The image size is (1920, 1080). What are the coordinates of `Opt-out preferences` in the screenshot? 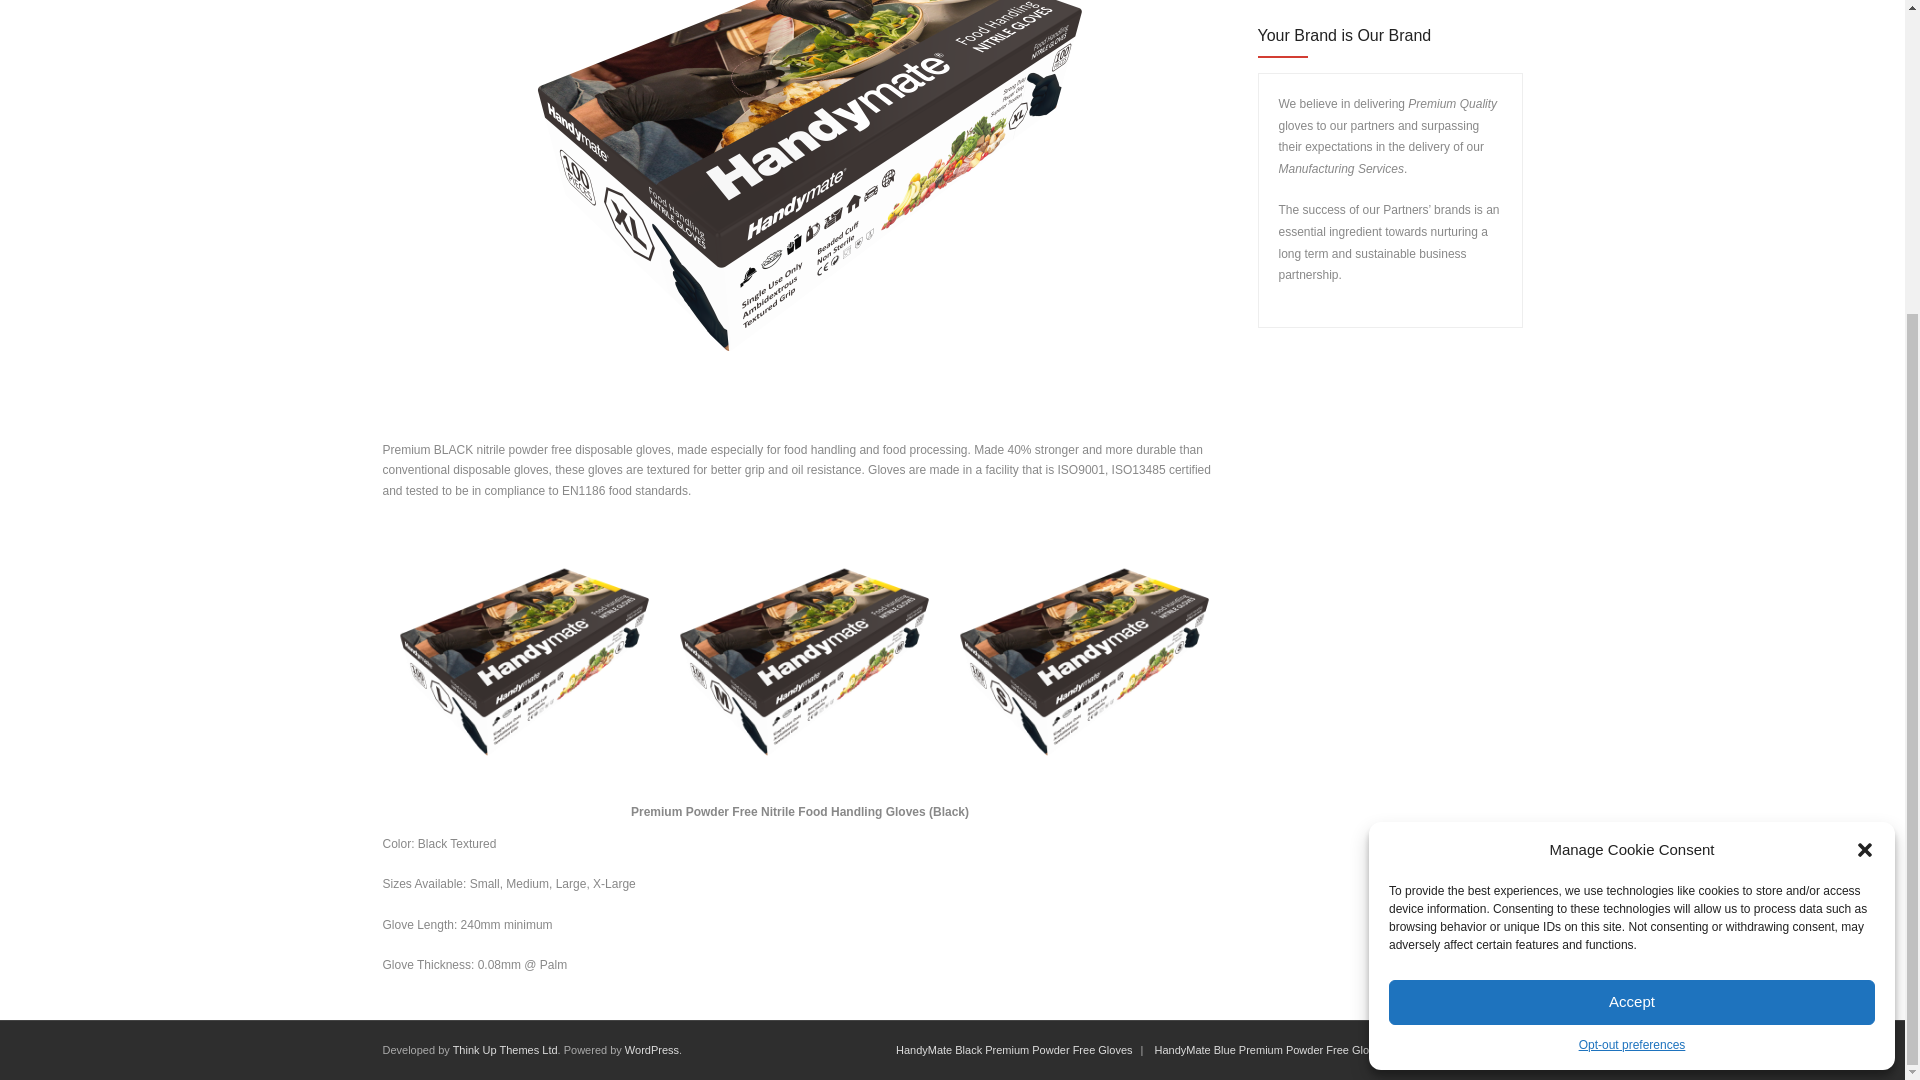 It's located at (1632, 614).